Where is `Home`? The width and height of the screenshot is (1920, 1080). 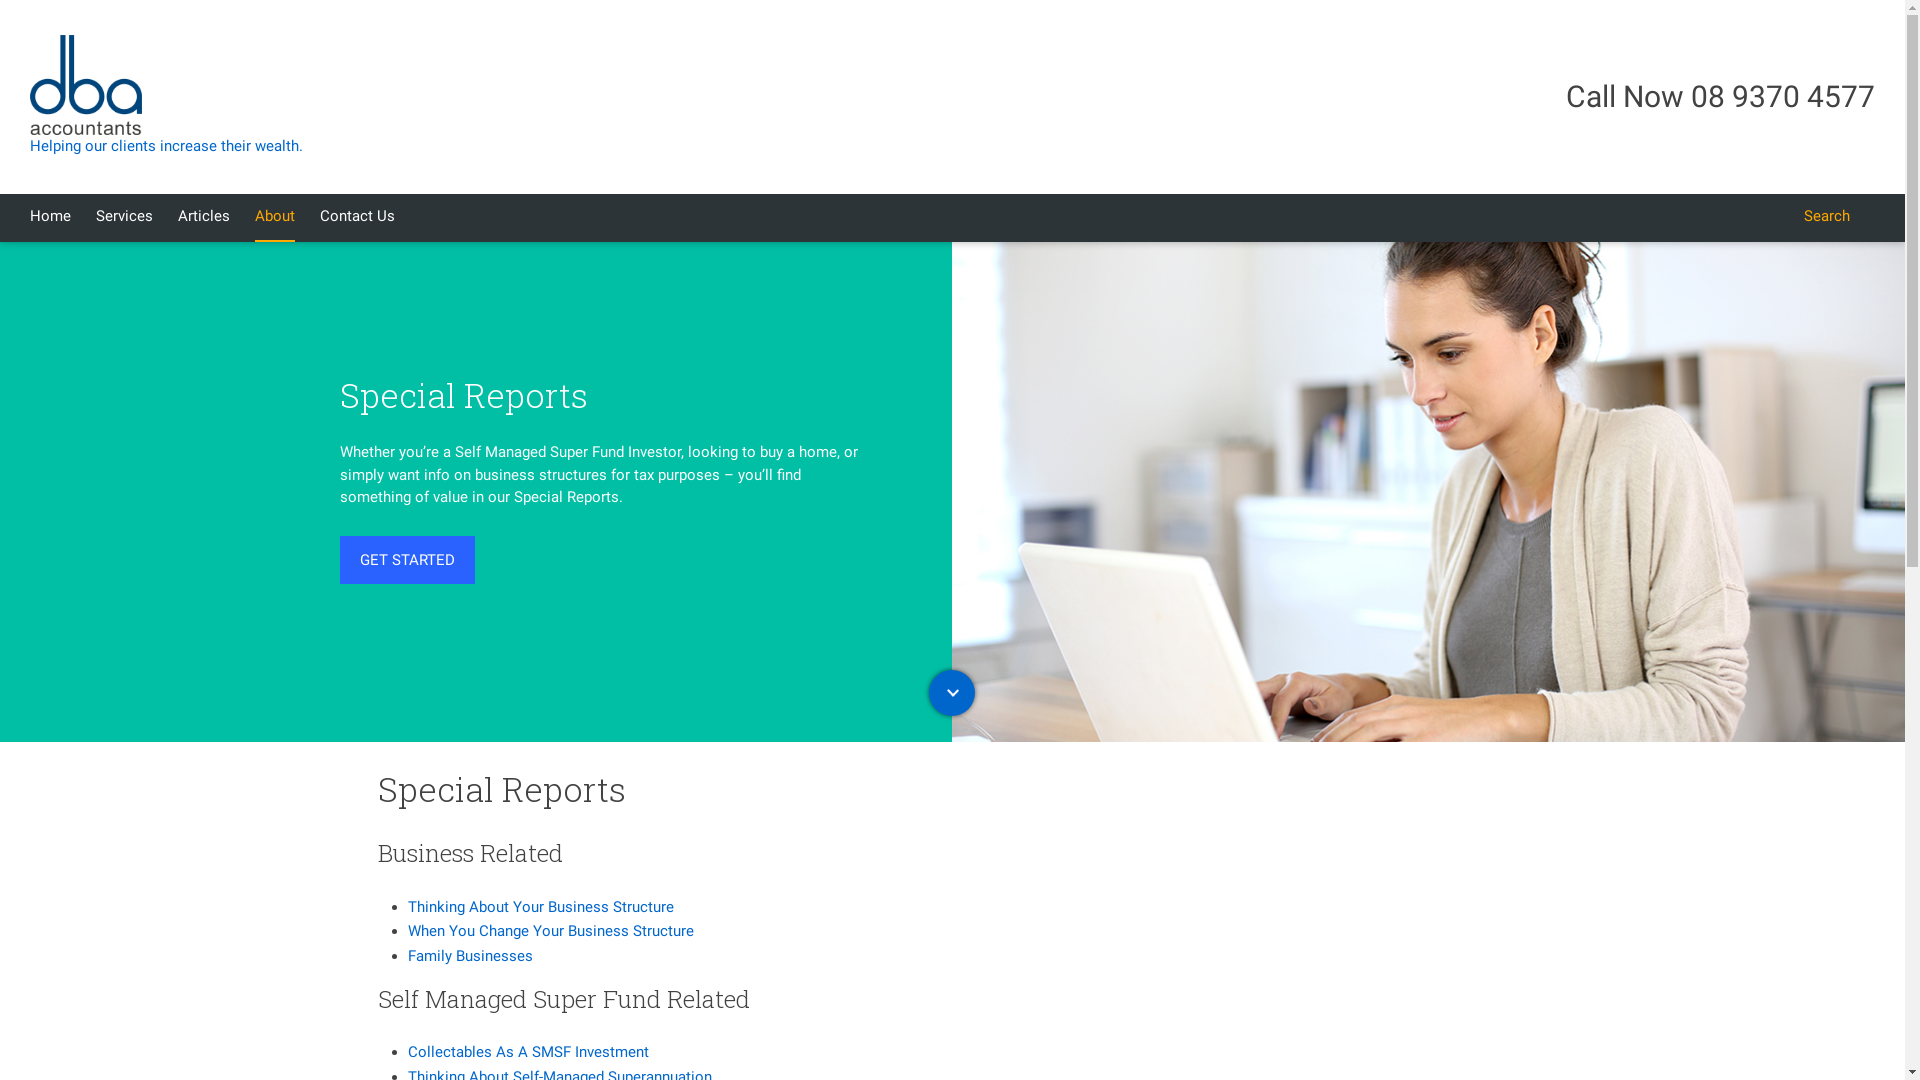
Home is located at coordinates (50, 218).